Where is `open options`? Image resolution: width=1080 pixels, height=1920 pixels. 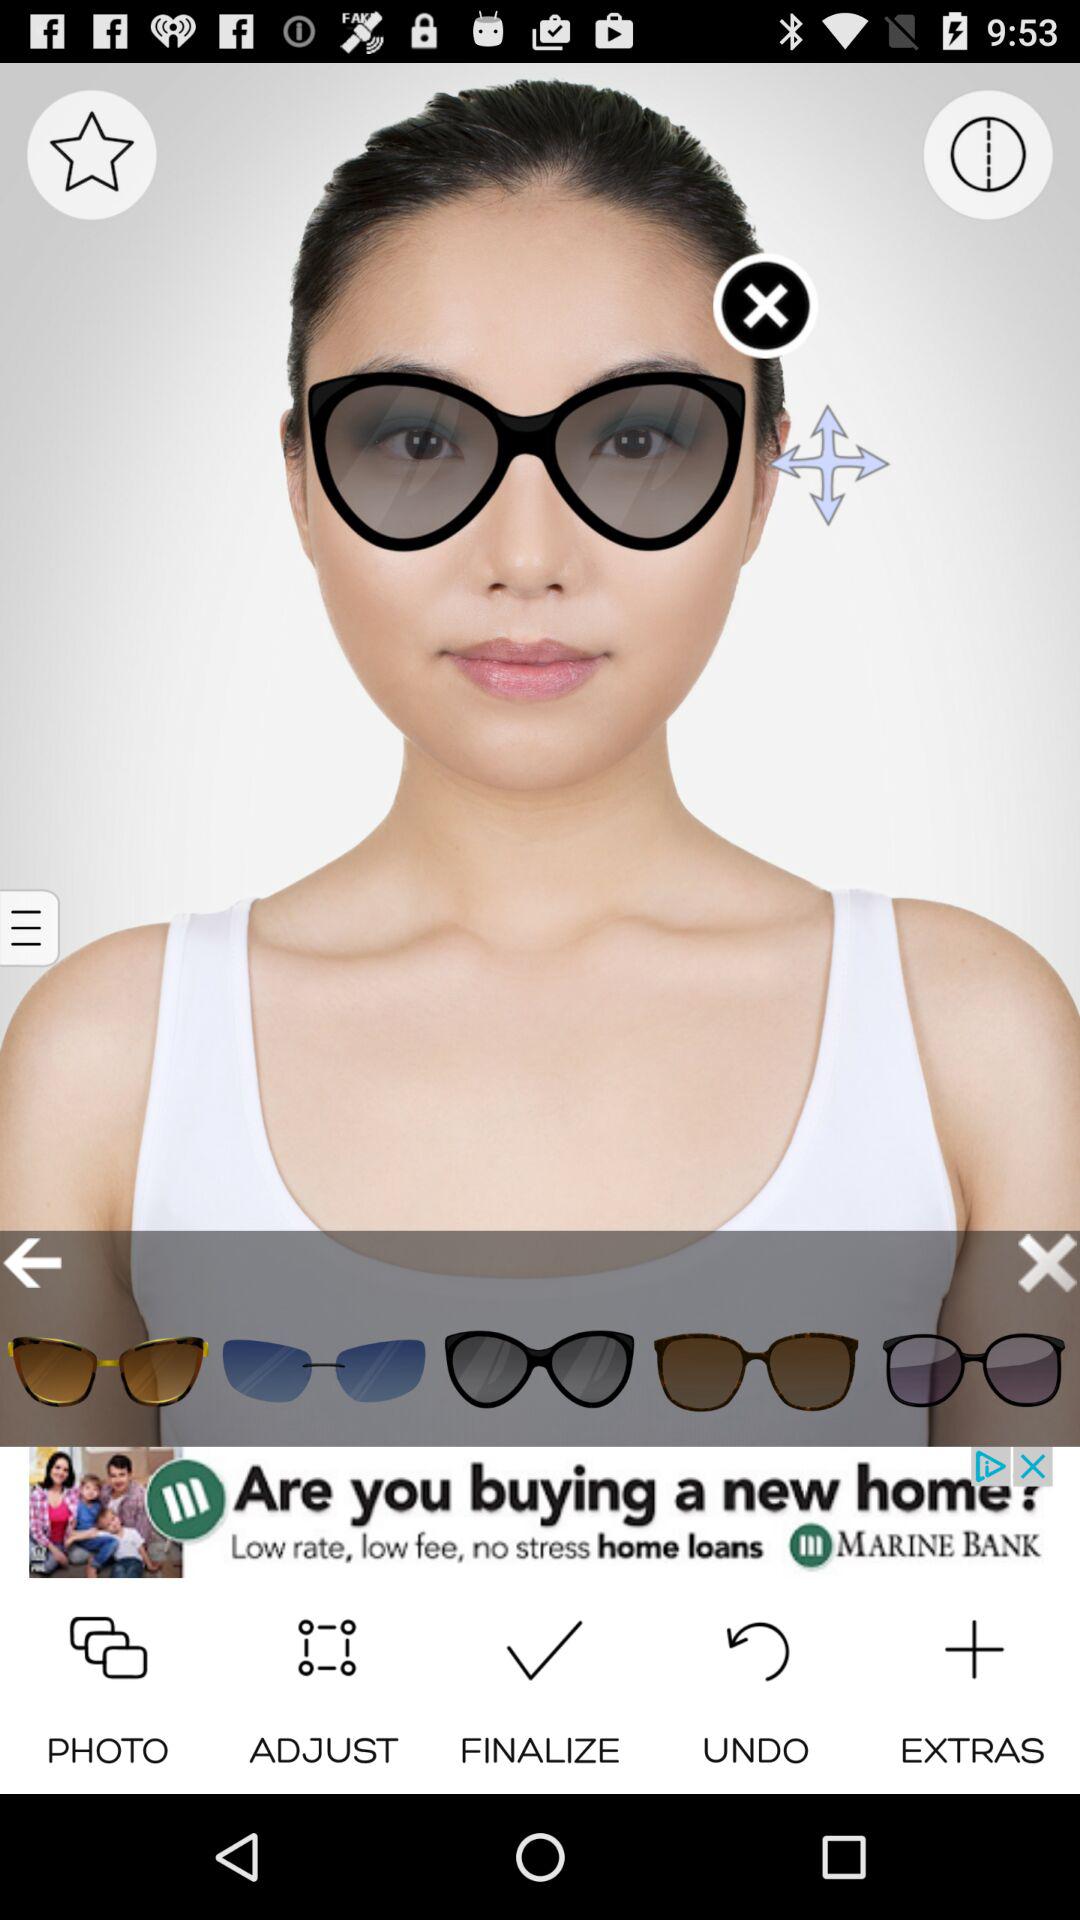 open options is located at coordinates (32, 928).